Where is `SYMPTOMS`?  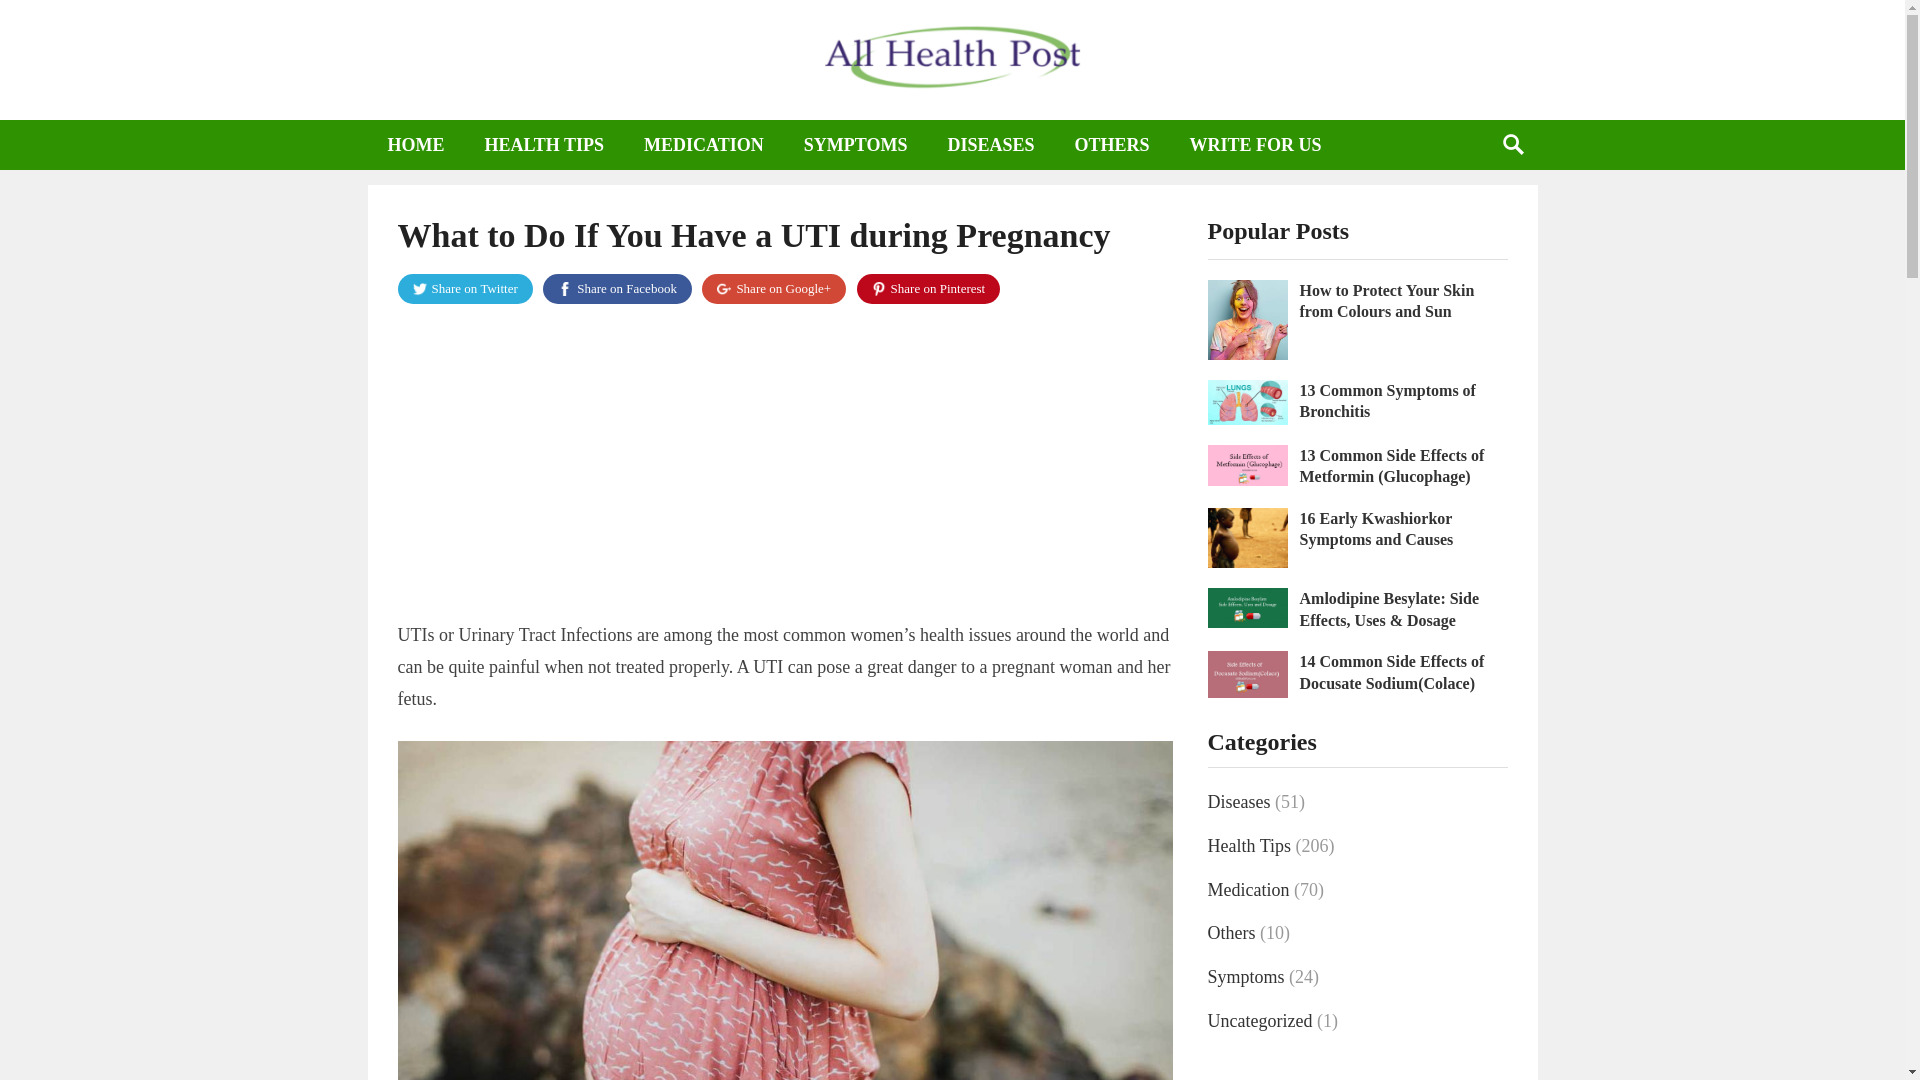
SYMPTOMS is located at coordinates (855, 144).